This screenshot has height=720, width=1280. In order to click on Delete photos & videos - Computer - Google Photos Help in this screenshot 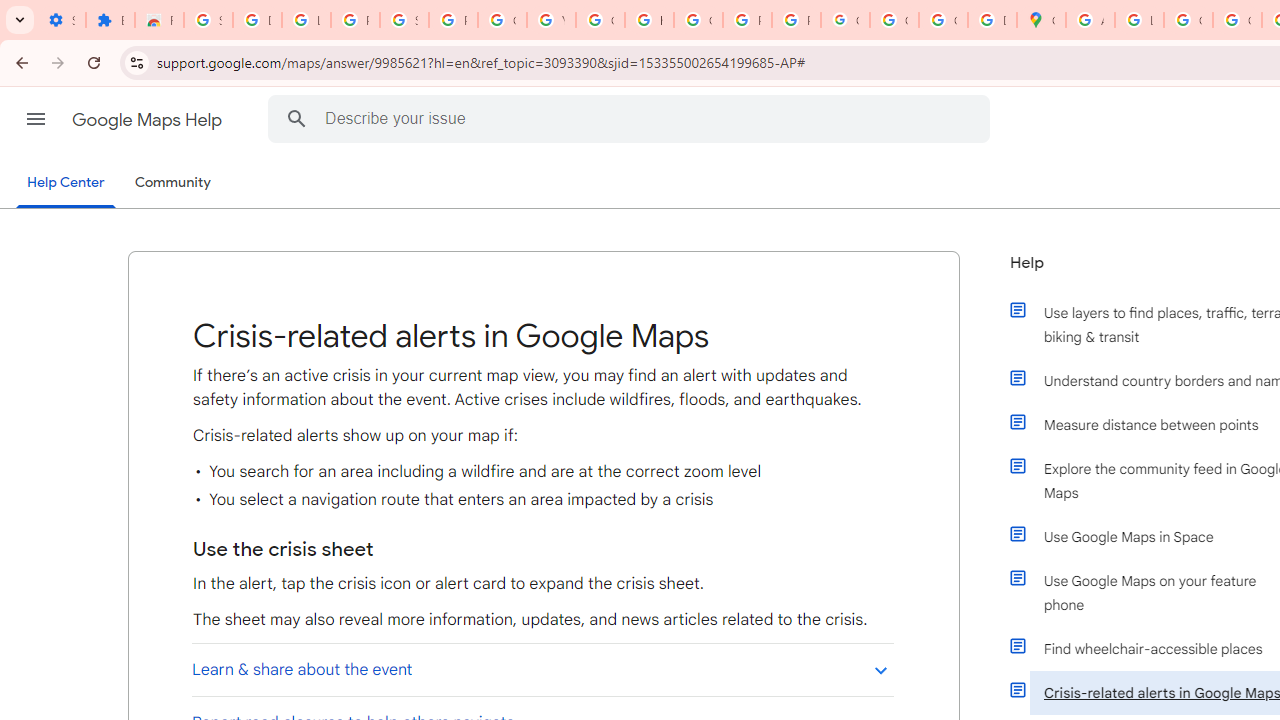, I will do `click(257, 20)`.